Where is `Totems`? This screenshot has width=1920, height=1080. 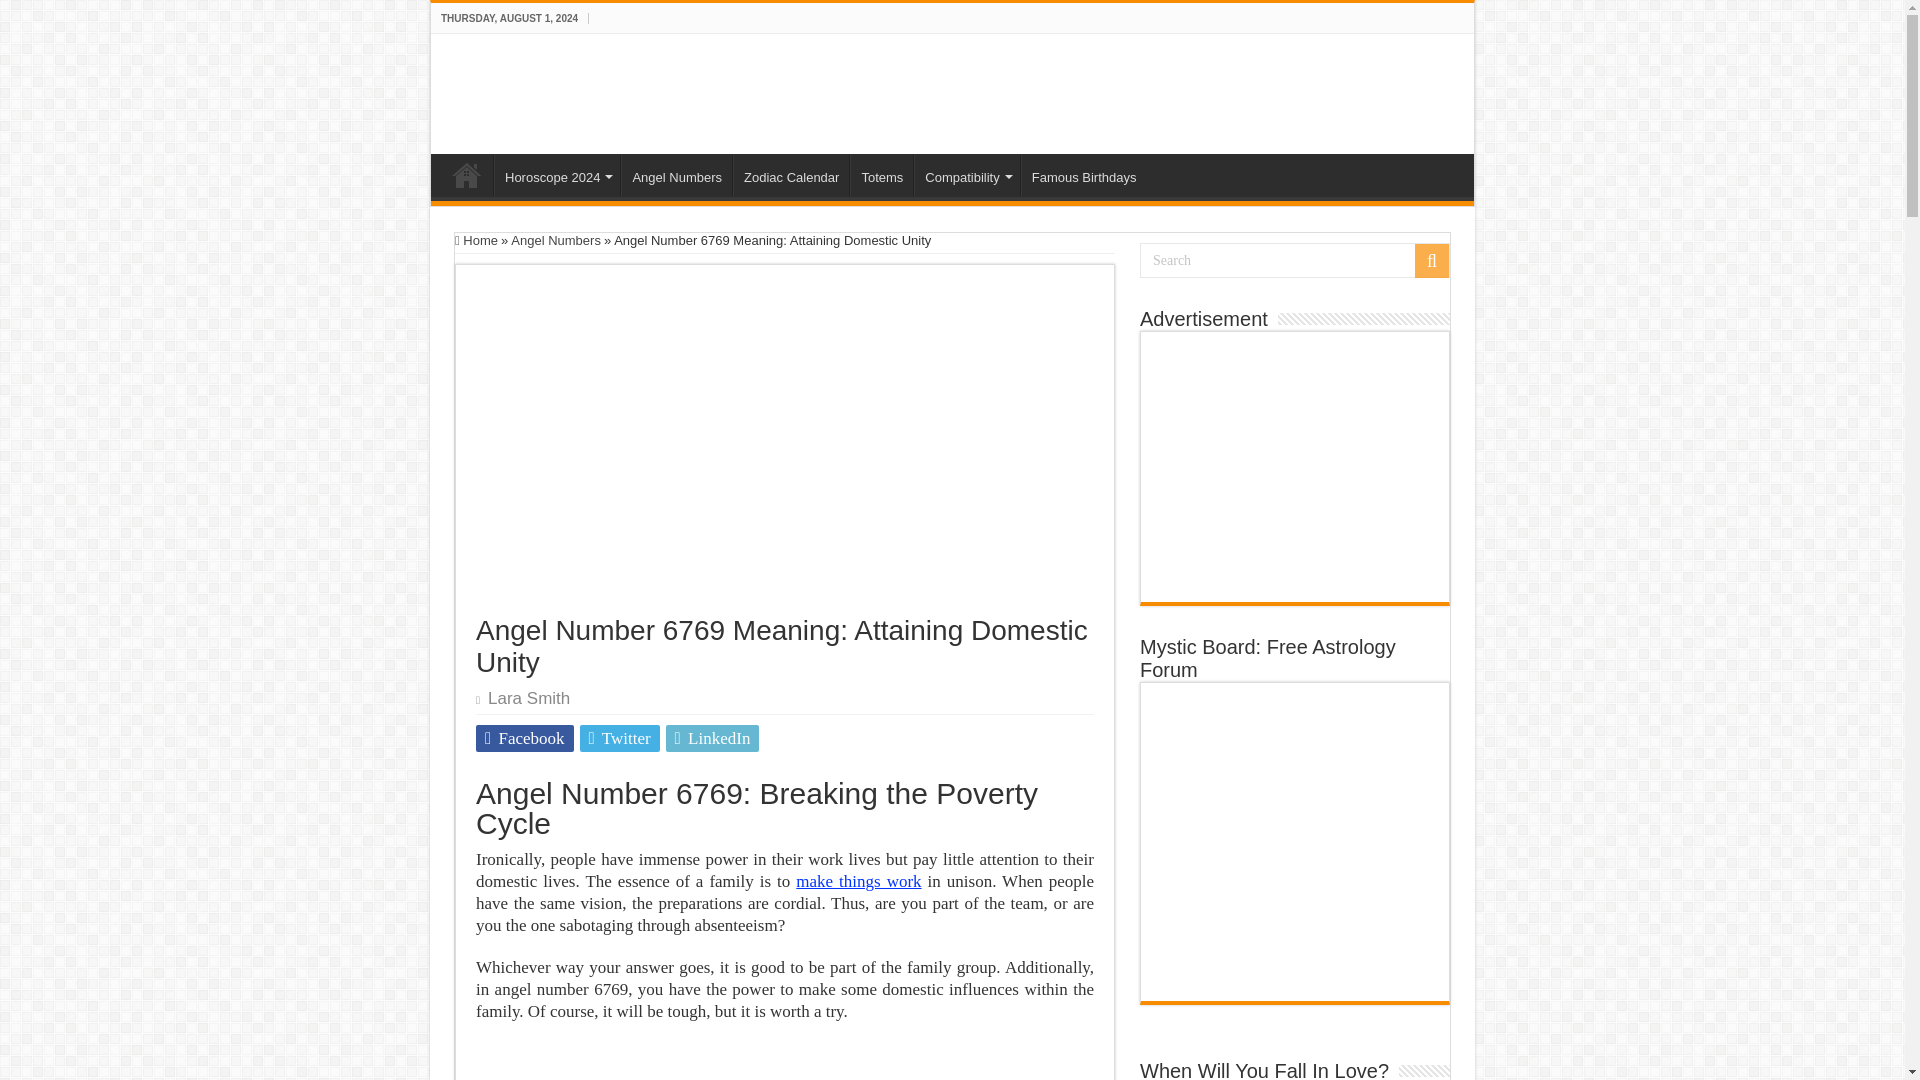 Totems is located at coordinates (882, 174).